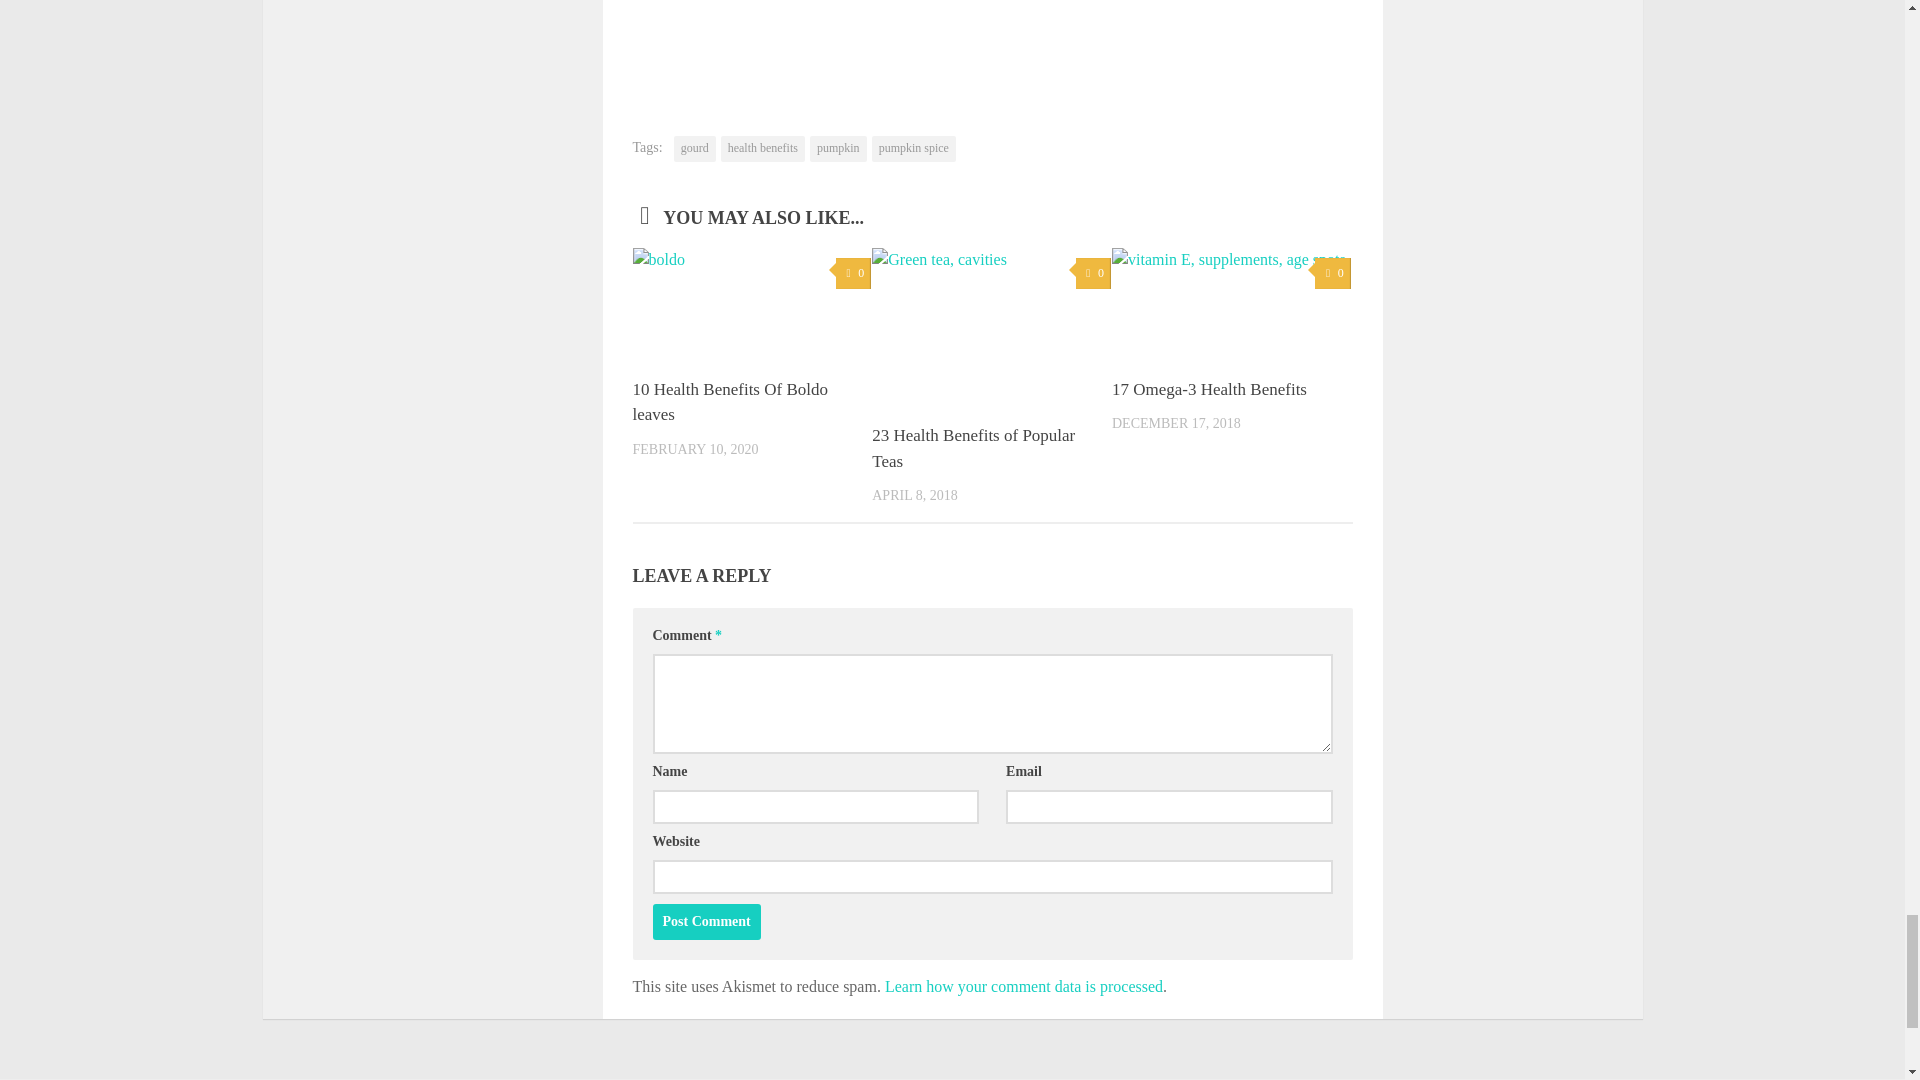 The image size is (1920, 1080). Describe the element at coordinates (853, 274) in the screenshot. I see `0` at that location.